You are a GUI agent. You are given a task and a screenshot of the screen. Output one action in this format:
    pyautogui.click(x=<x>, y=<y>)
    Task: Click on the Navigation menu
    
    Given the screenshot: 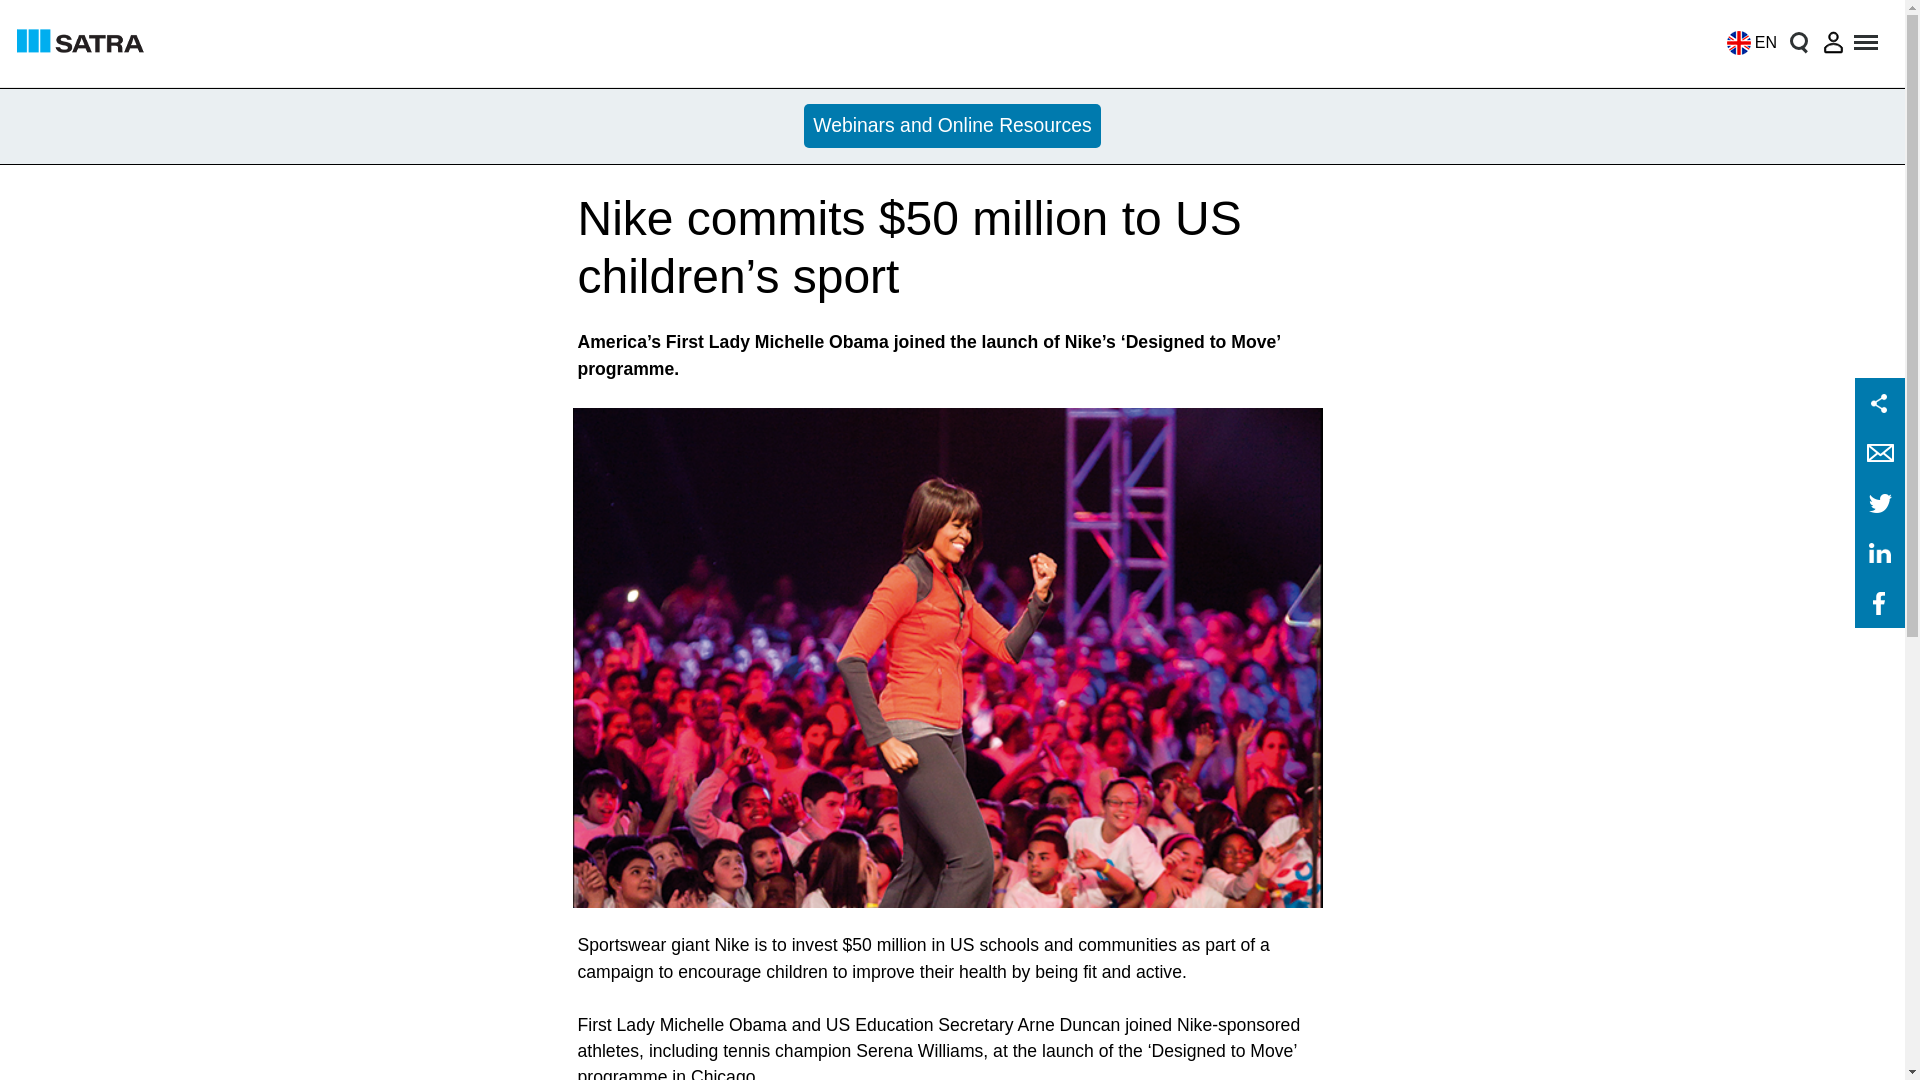 What is the action you would take?
    pyautogui.click(x=1867, y=42)
    